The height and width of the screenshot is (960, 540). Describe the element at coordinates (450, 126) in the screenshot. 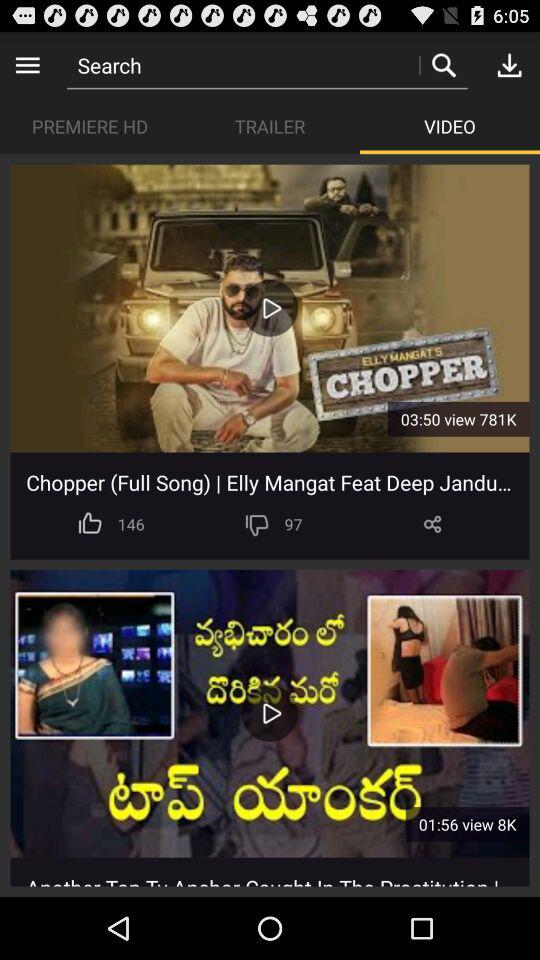

I see `open item below search icon` at that location.